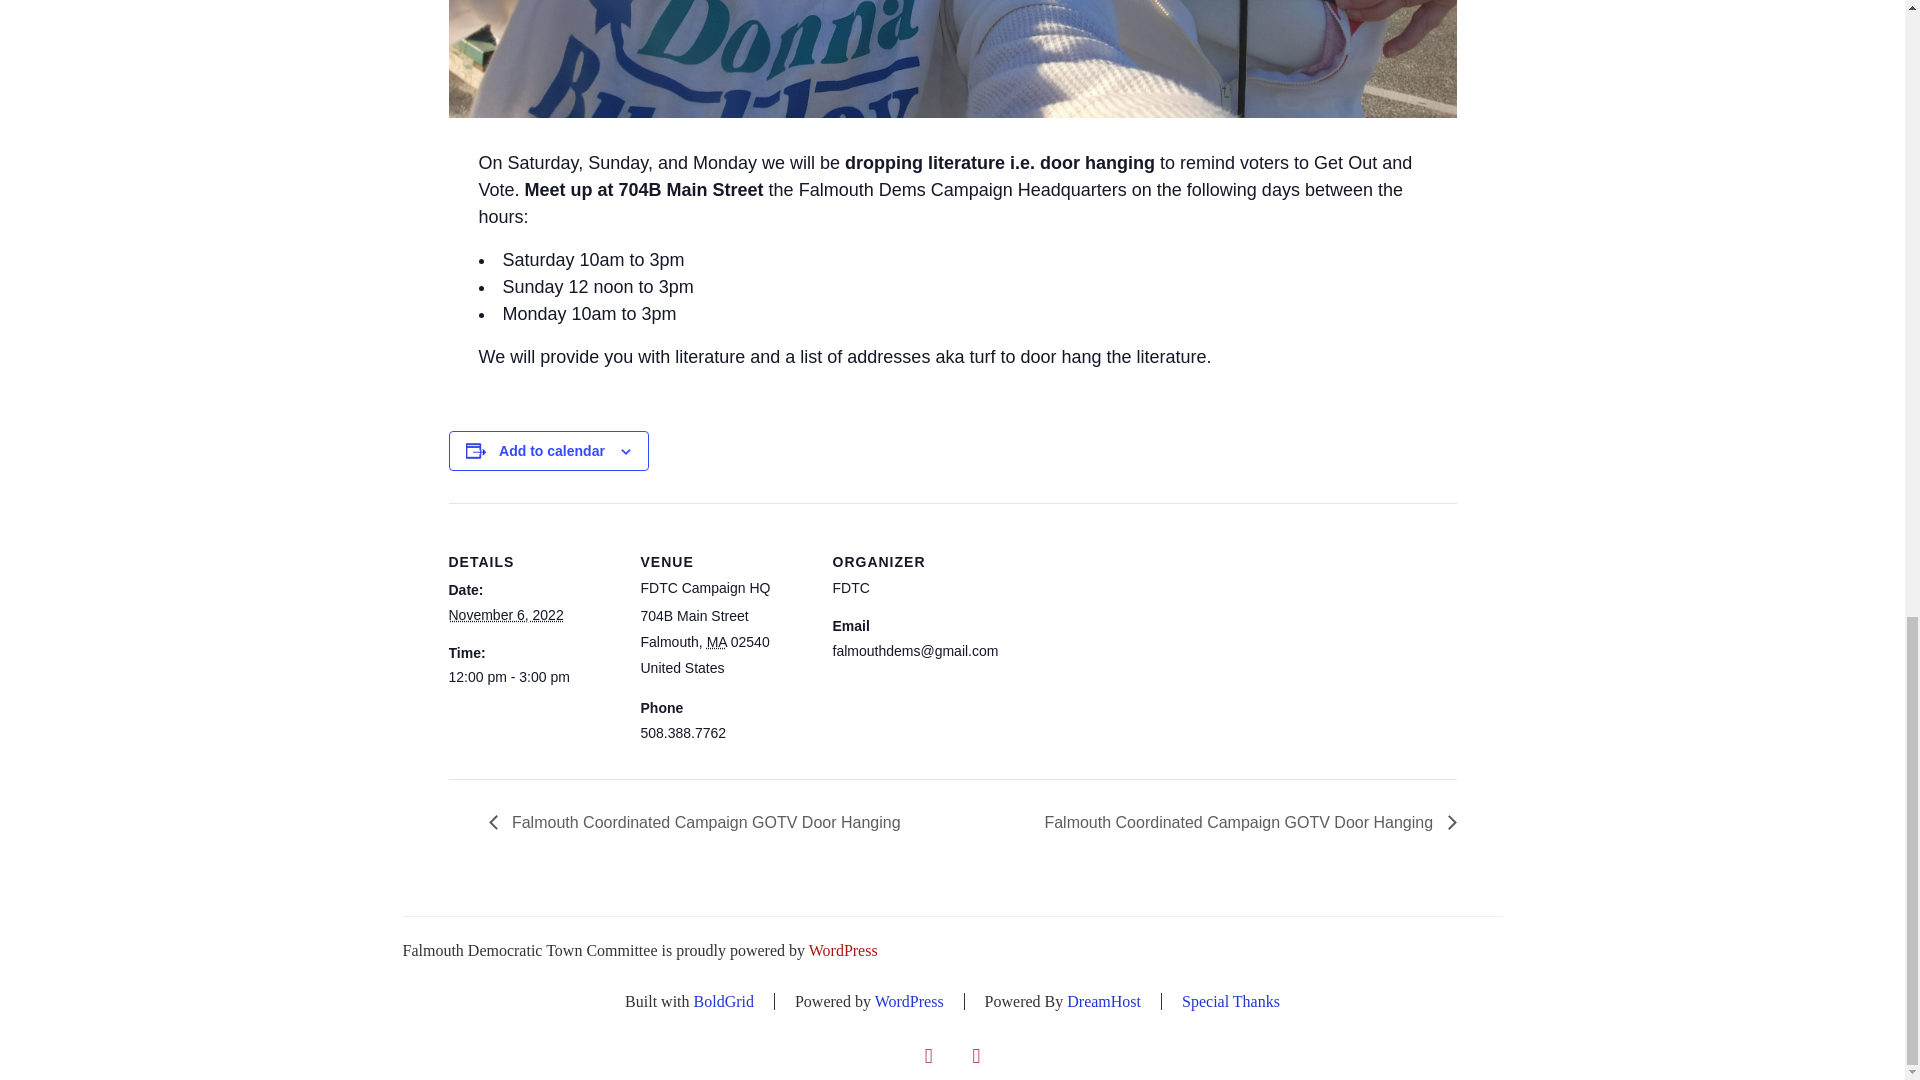  What do you see at coordinates (532, 678) in the screenshot?
I see `2022-11-06` at bounding box center [532, 678].